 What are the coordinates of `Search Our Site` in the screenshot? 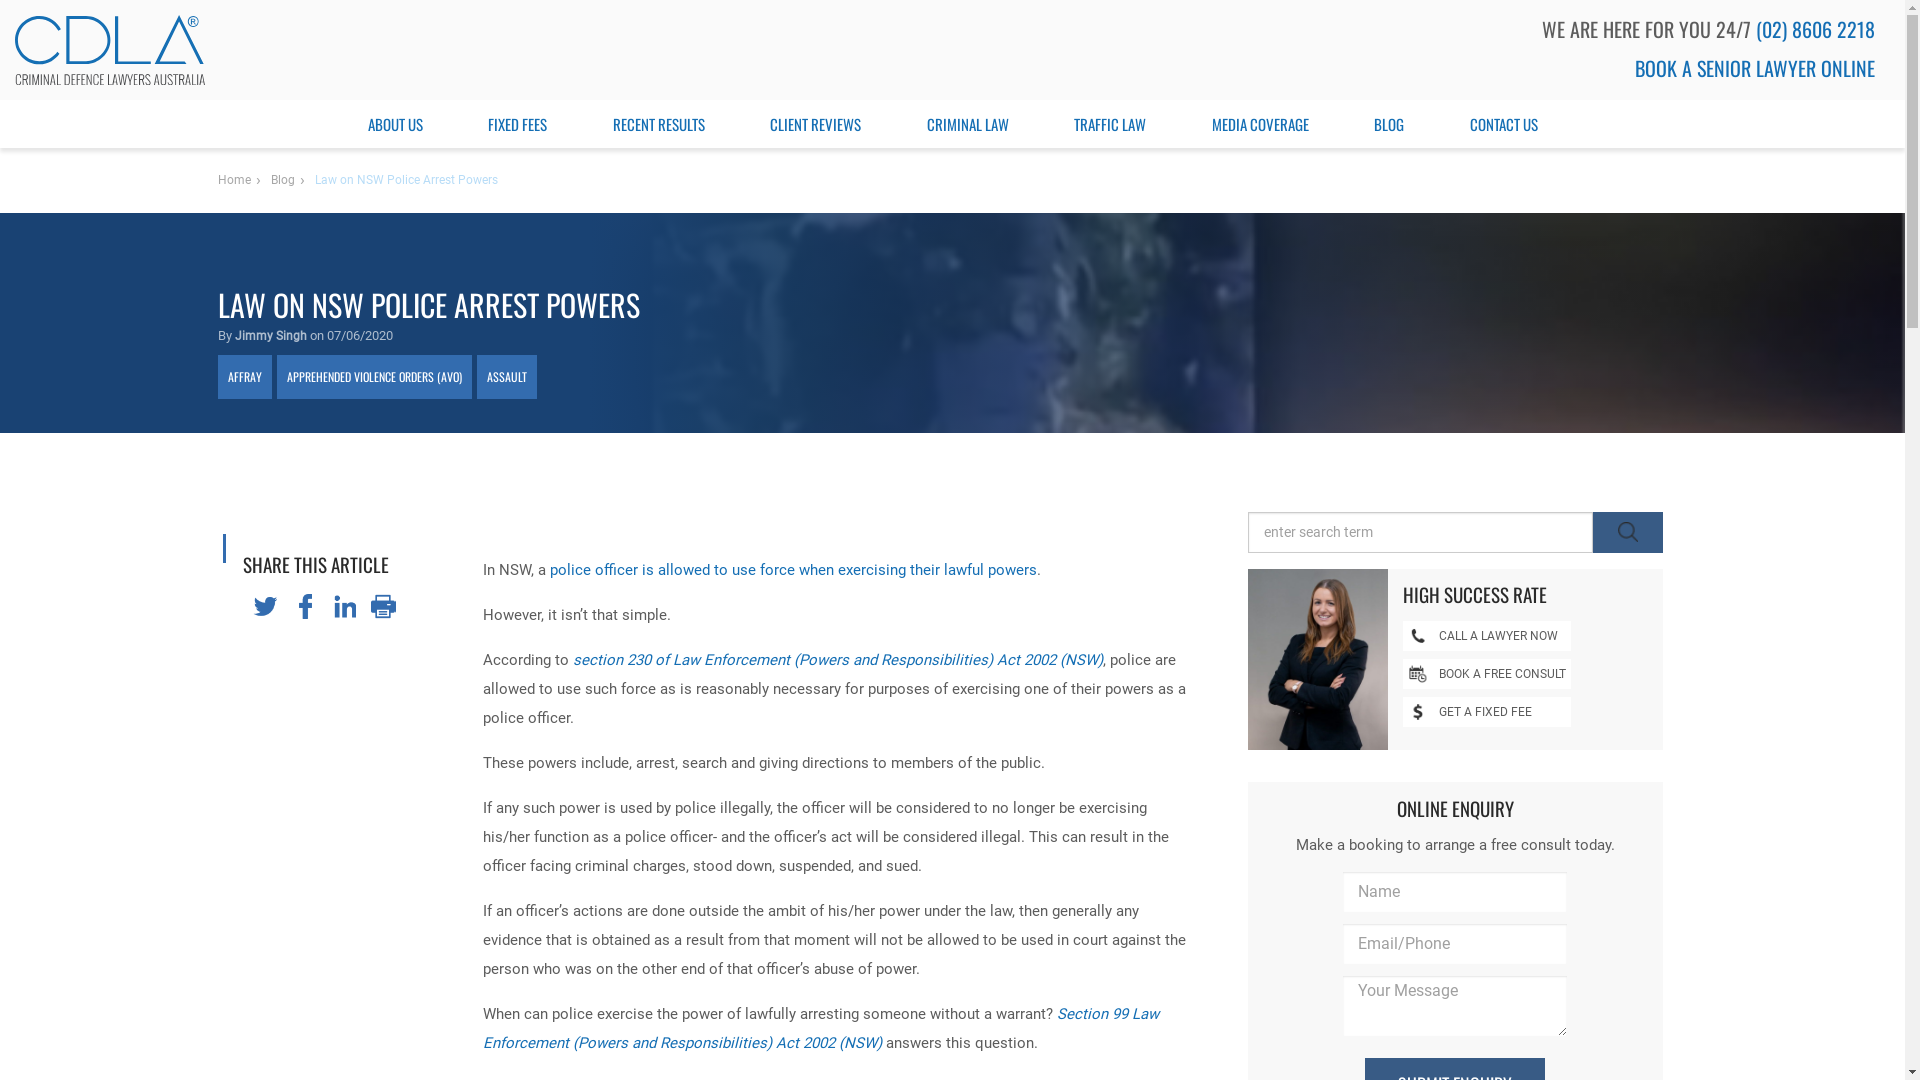 It's located at (1627, 532).